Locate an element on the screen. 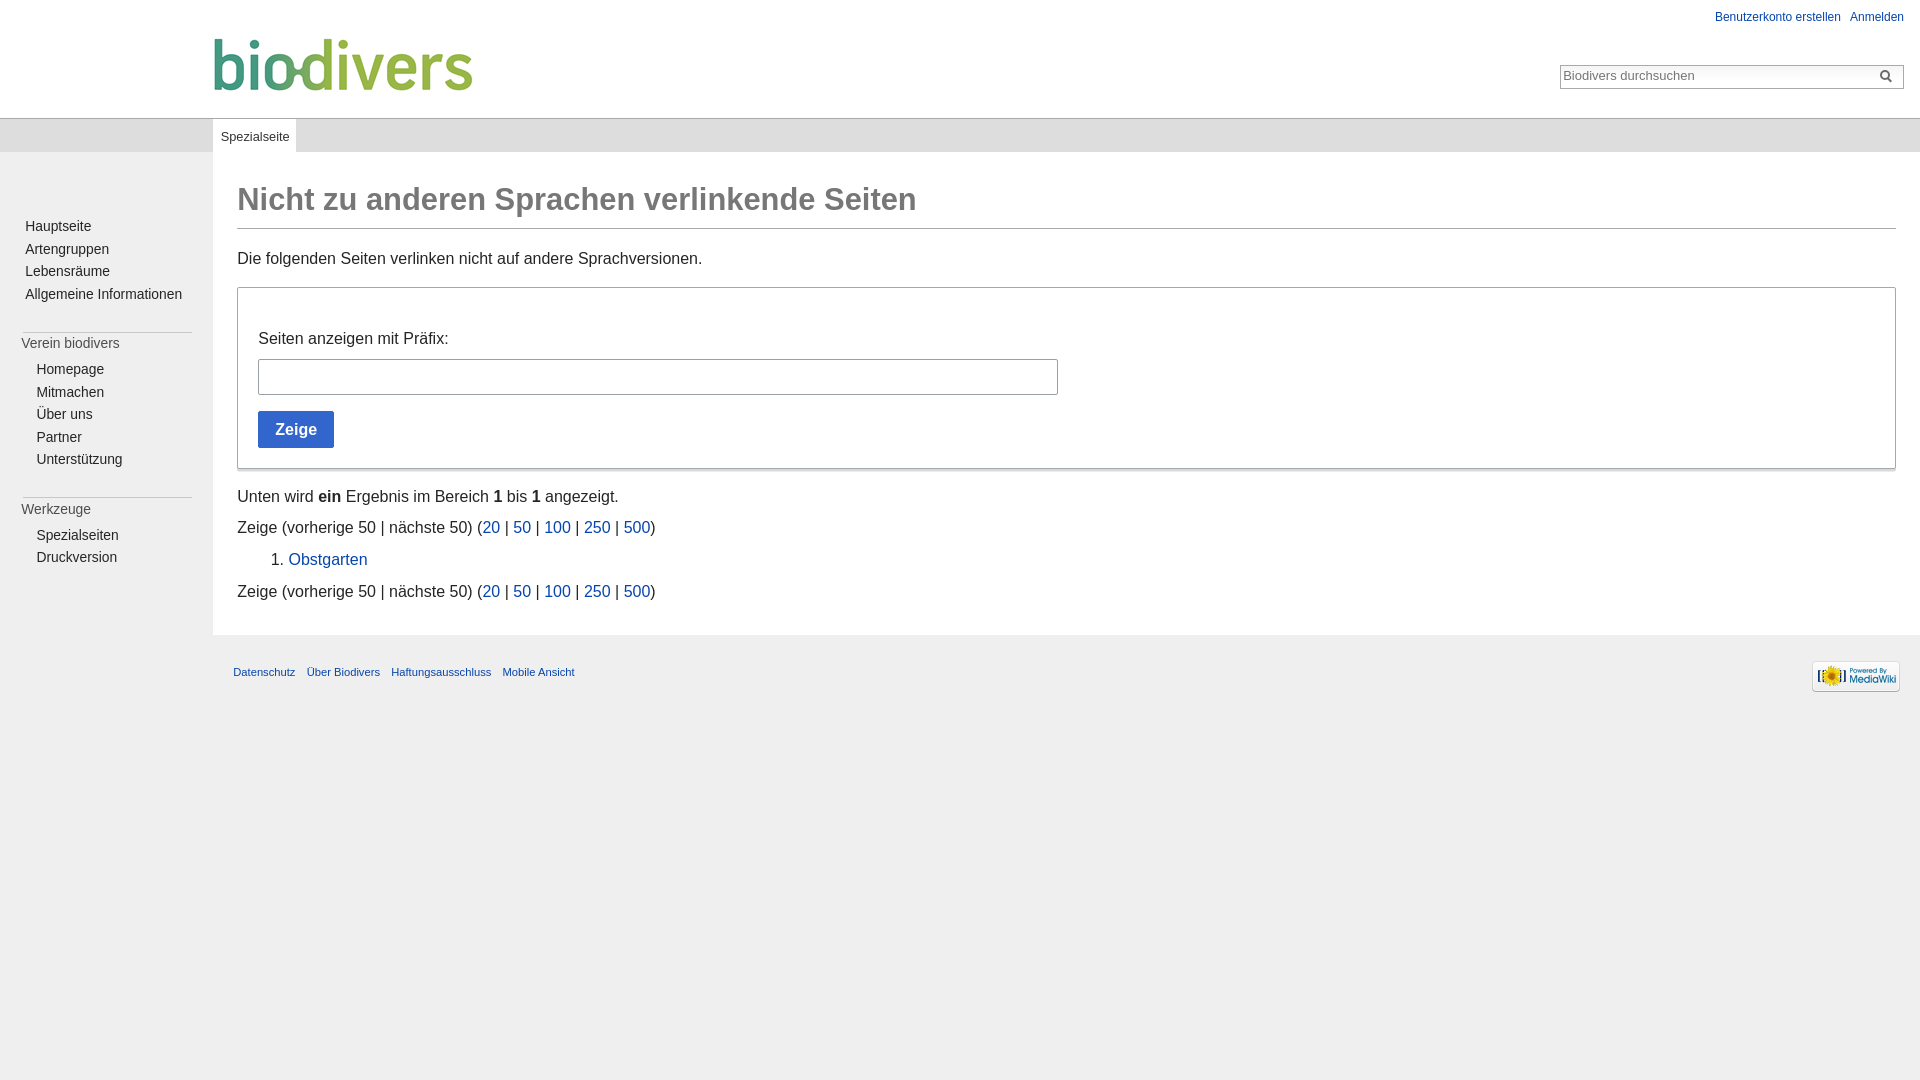 The image size is (1920, 1080). Zeige is located at coordinates (296, 430).